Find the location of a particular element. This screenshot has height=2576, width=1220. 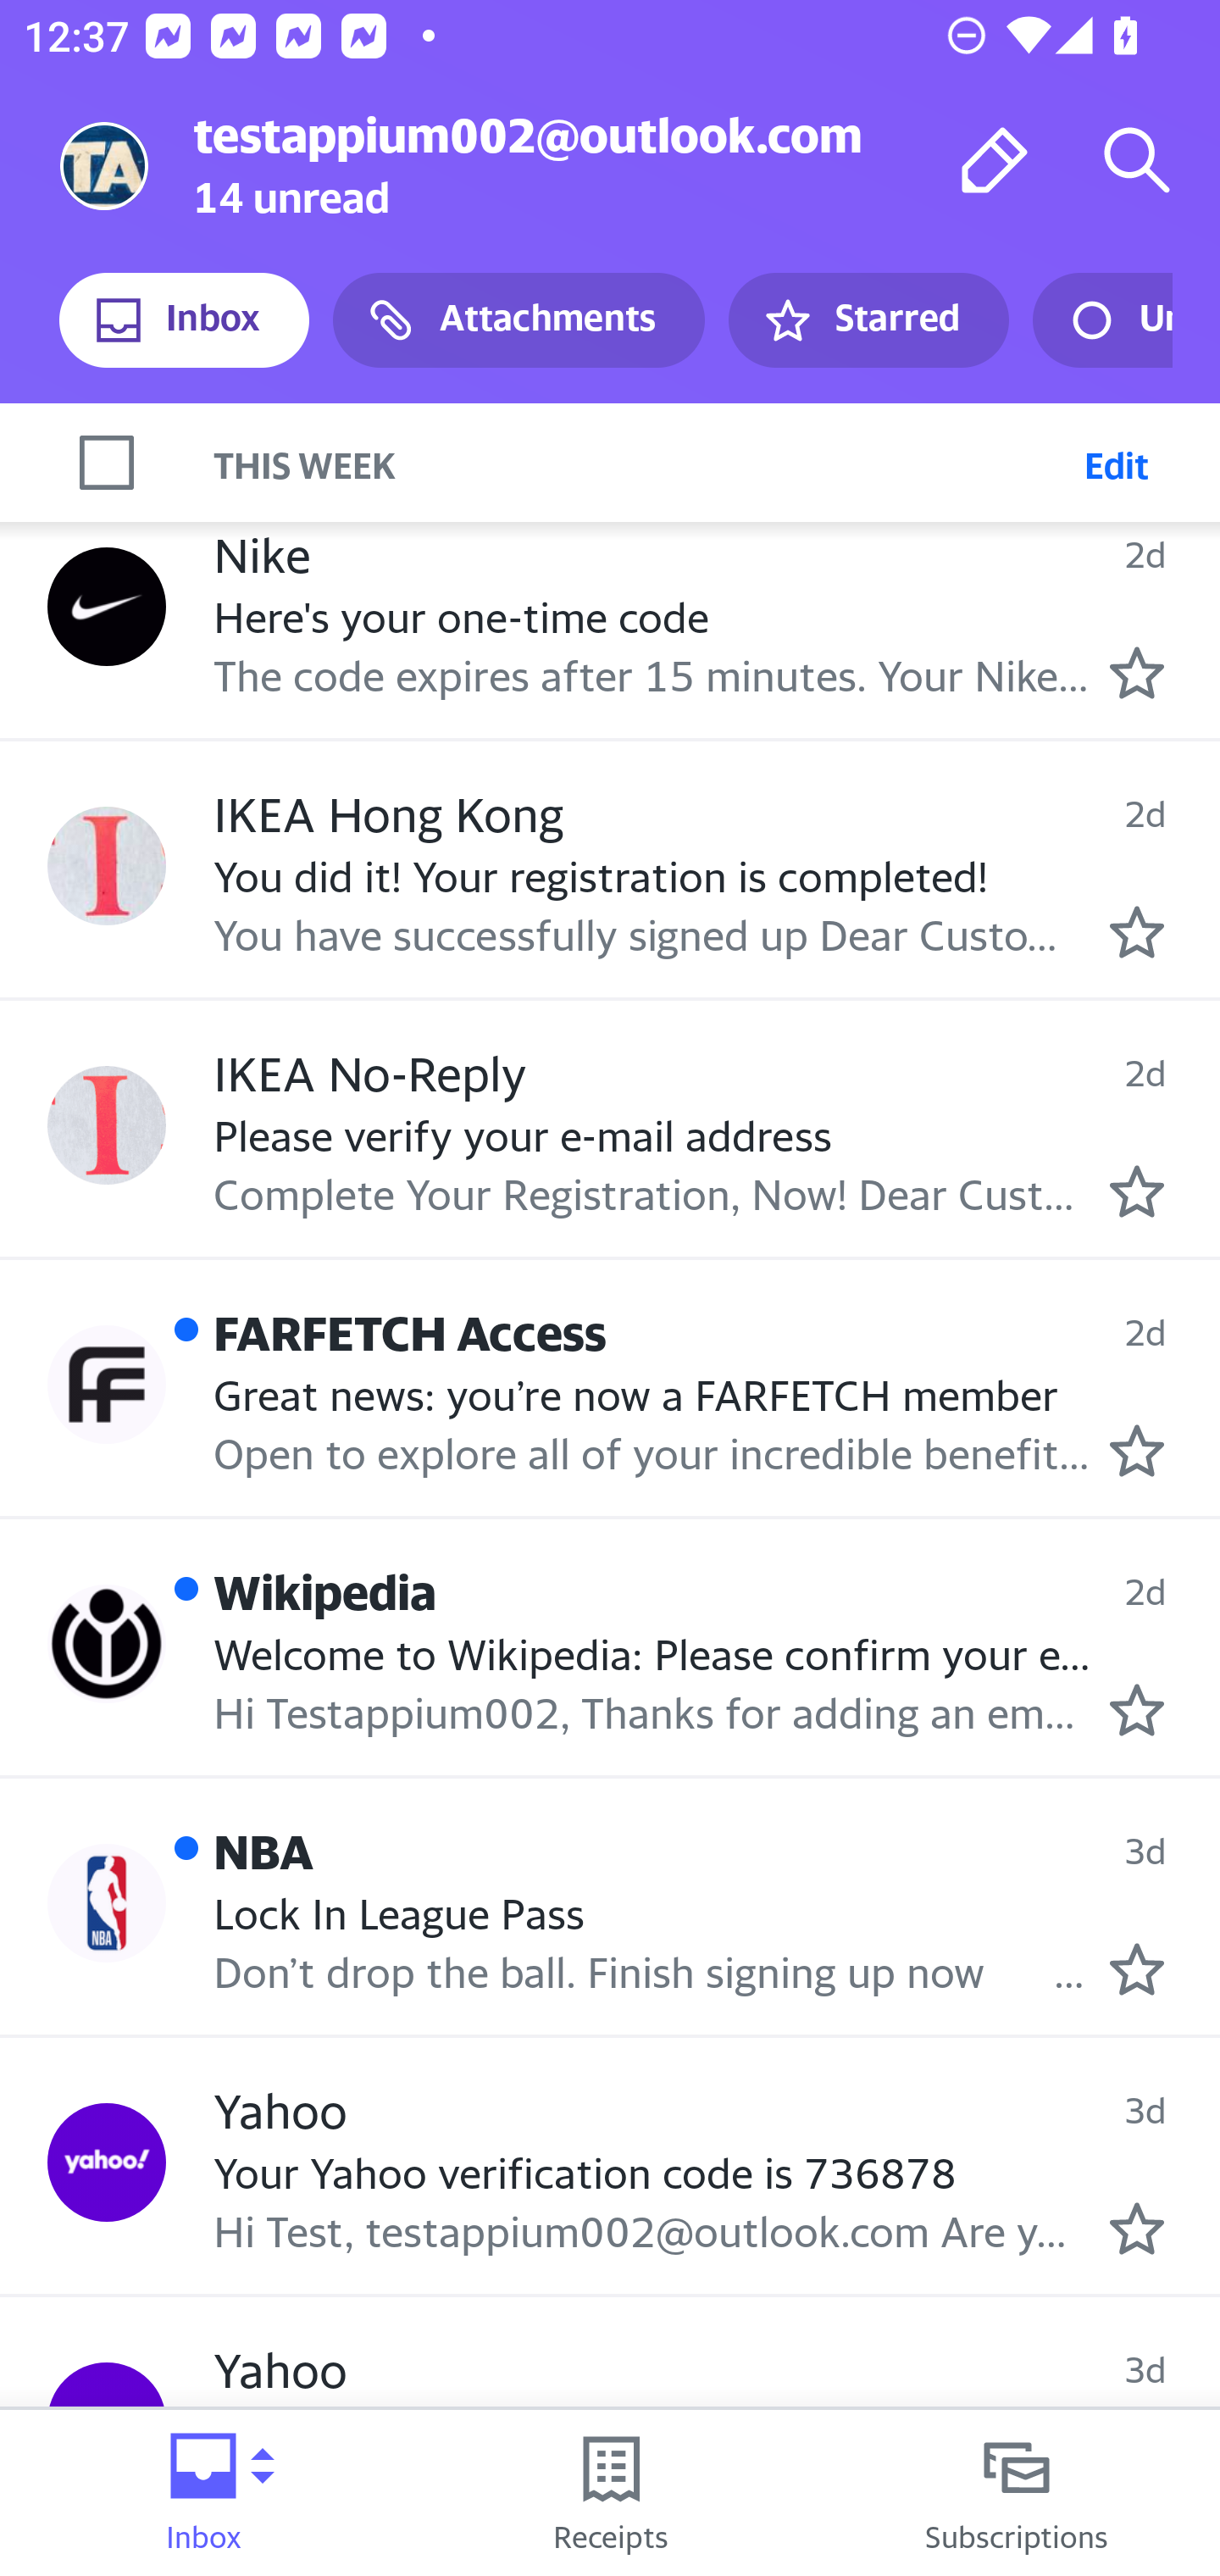

Search mail is located at coordinates (1137, 159).